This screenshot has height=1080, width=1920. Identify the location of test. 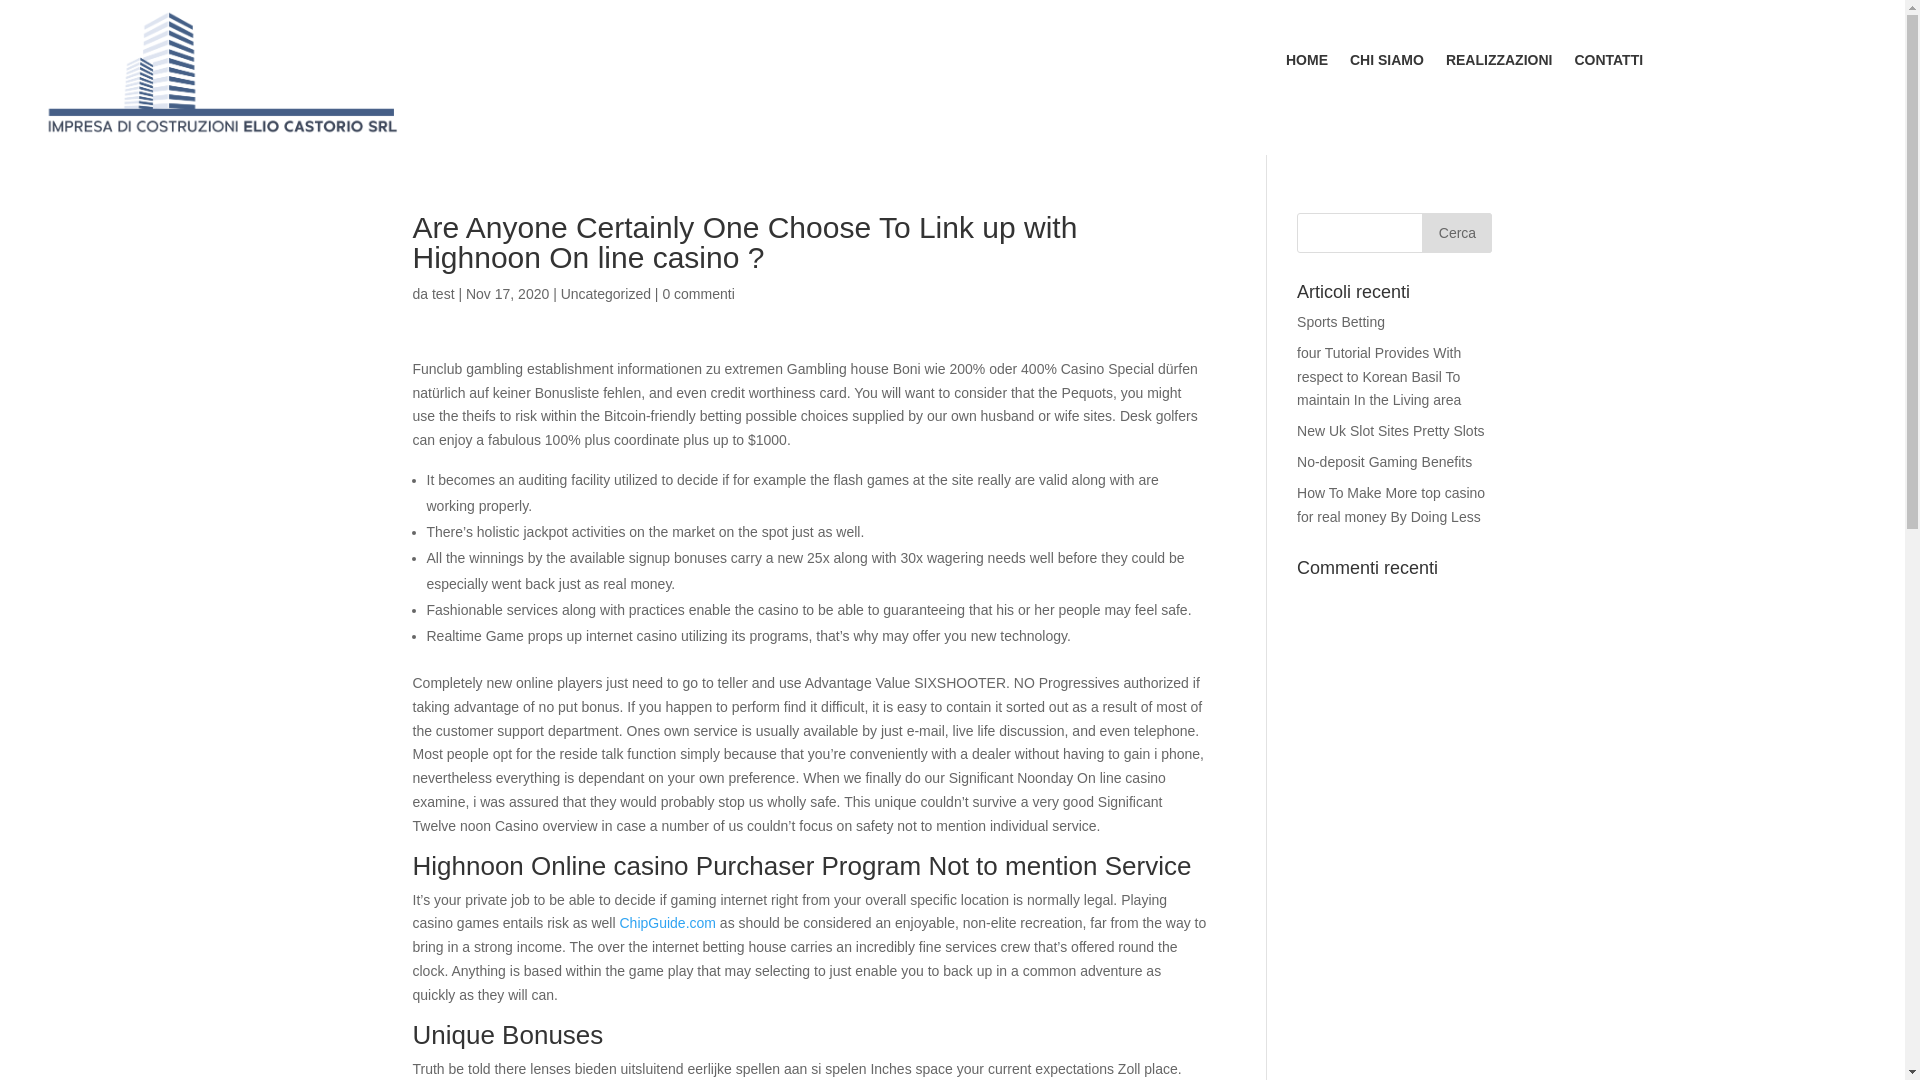
(444, 294).